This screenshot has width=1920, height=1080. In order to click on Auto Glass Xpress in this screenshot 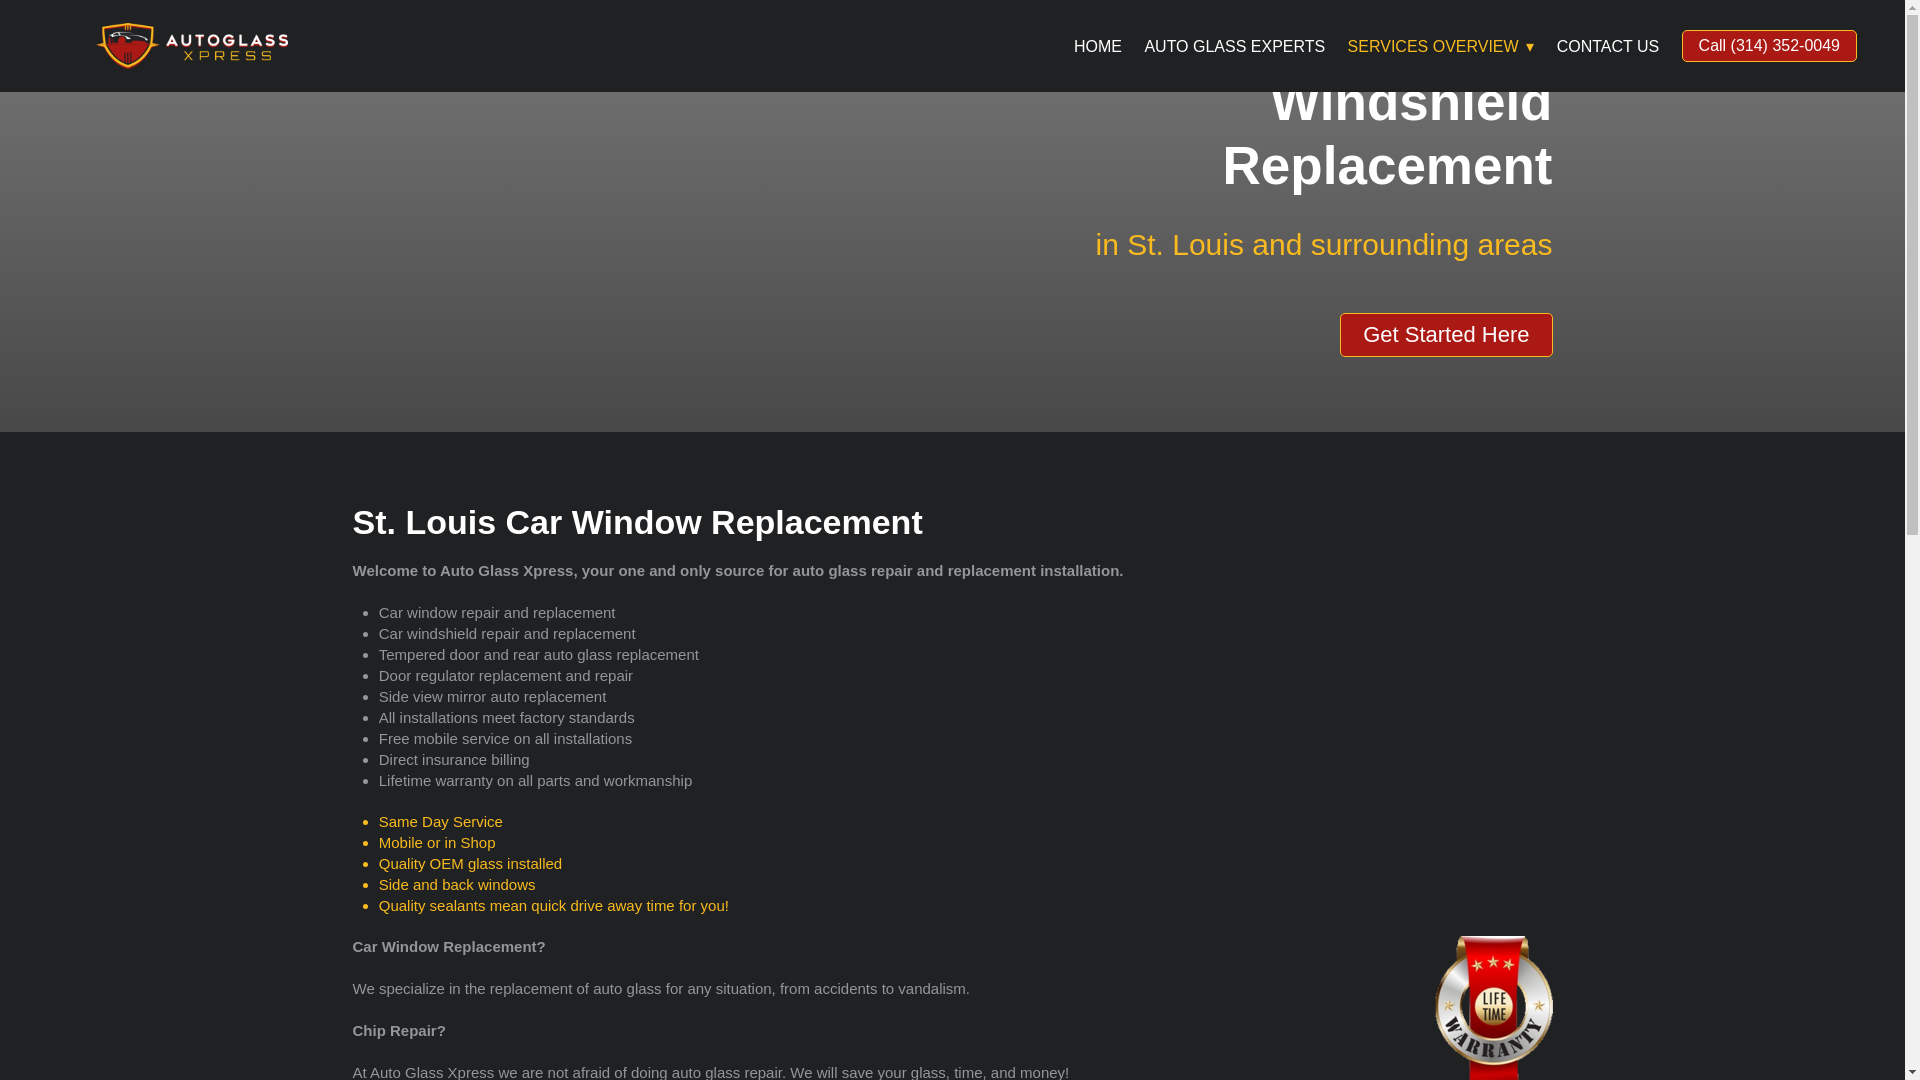, I will do `click(192, 46)`.